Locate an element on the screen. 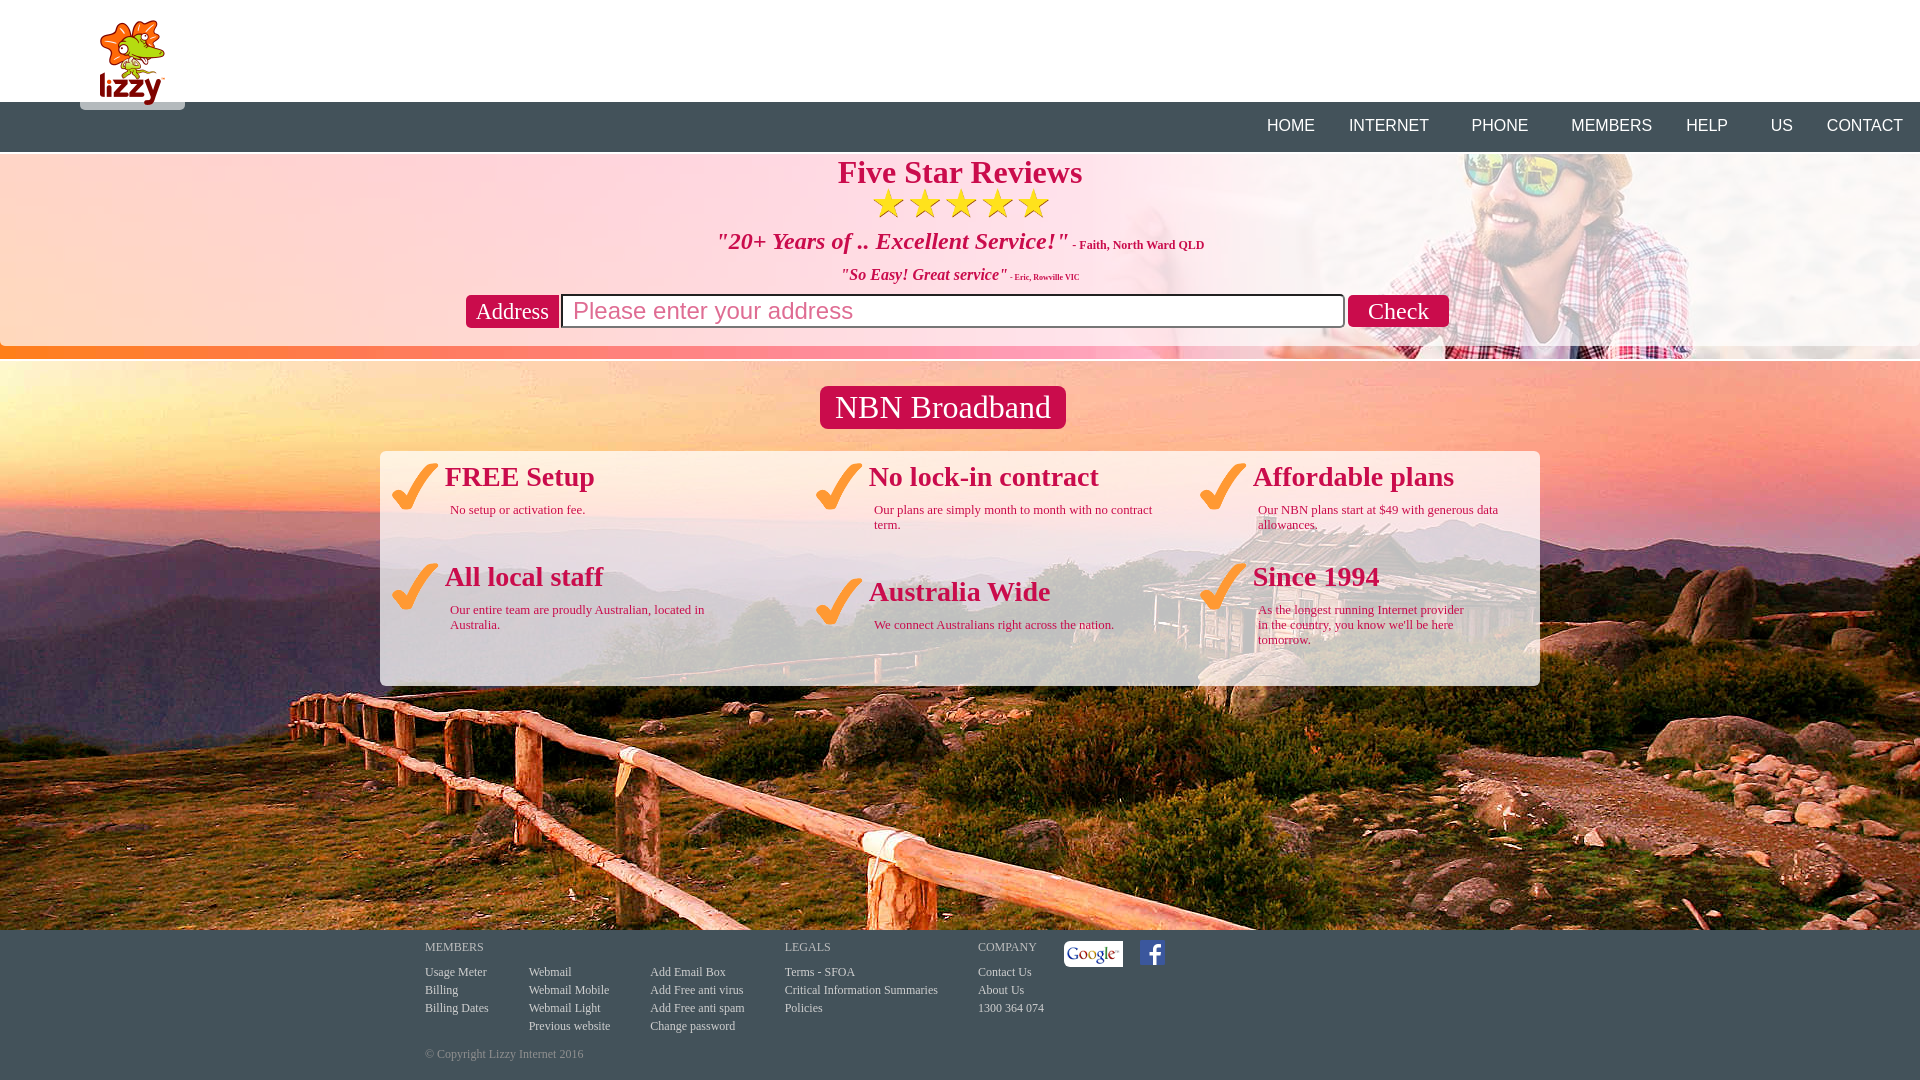 Image resolution: width=1920 pixels, height=1080 pixels. Billing Dates is located at coordinates (457, 1008).